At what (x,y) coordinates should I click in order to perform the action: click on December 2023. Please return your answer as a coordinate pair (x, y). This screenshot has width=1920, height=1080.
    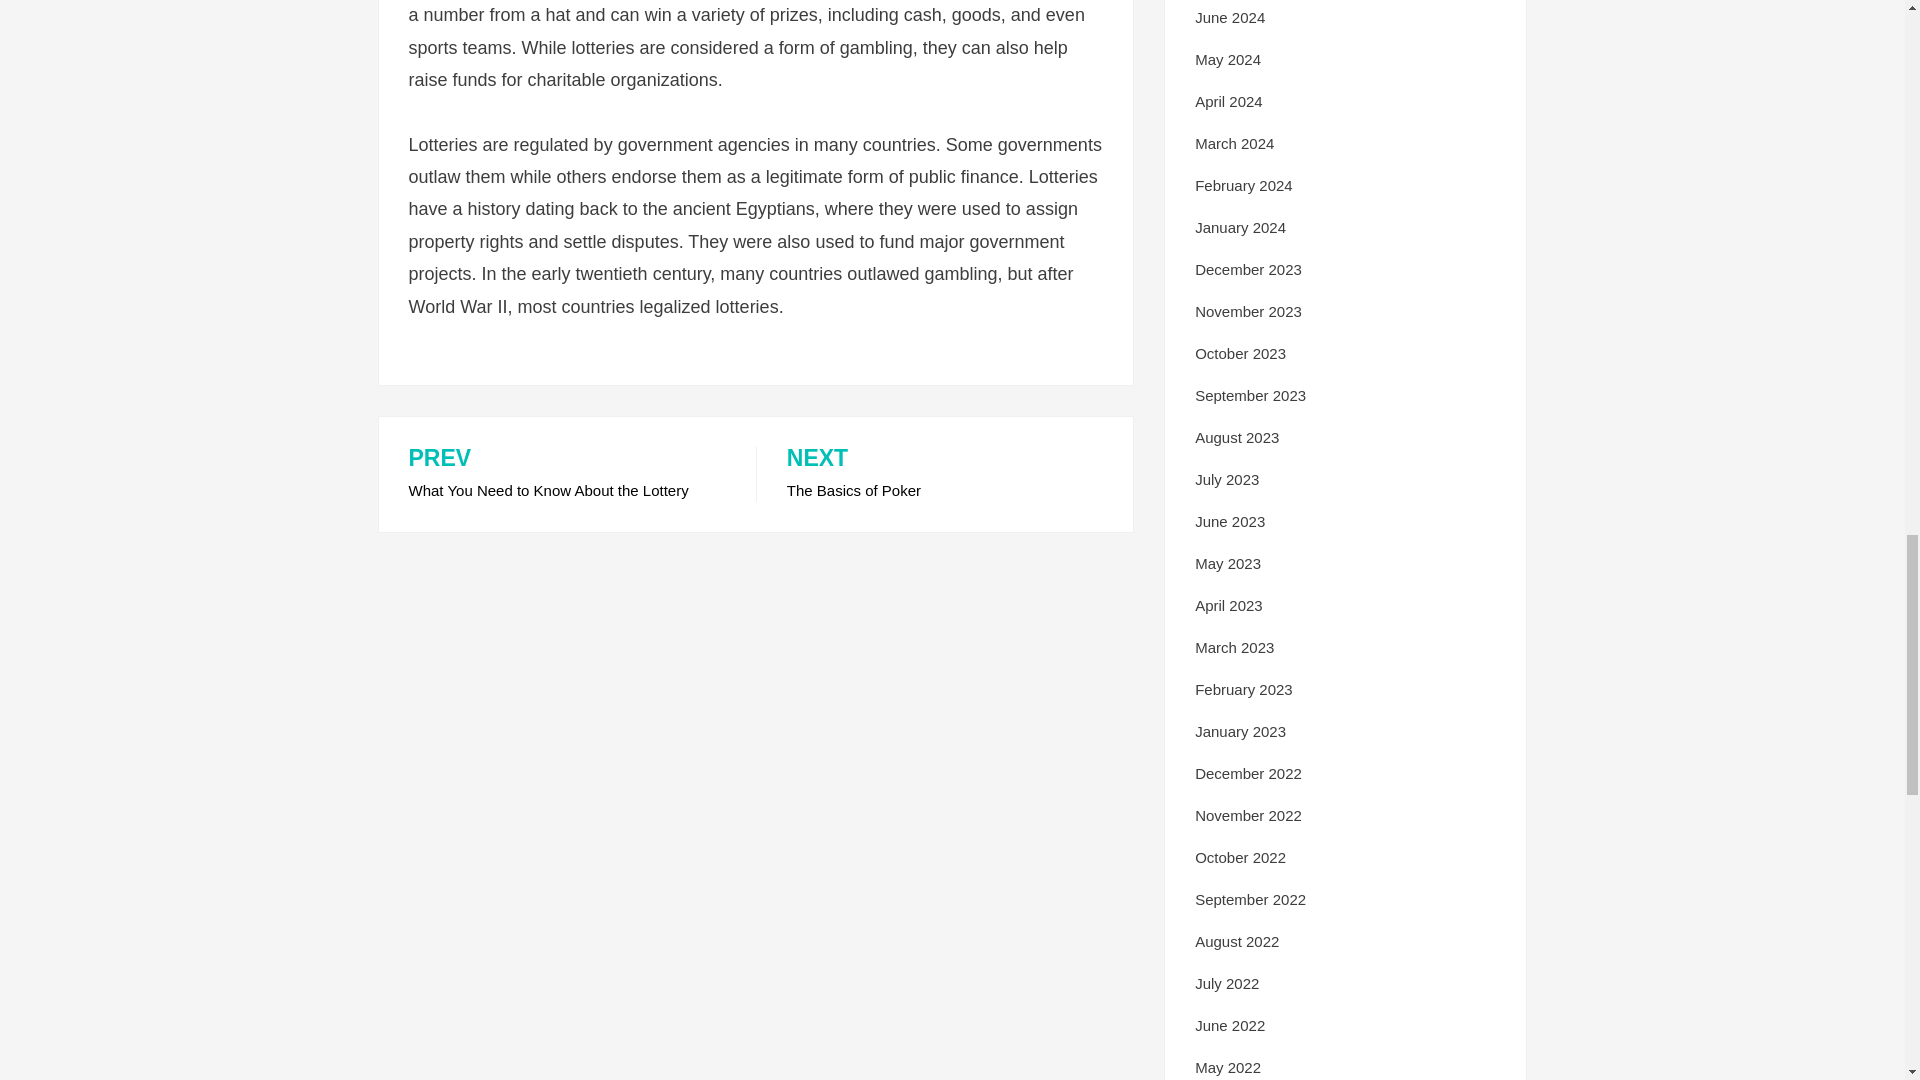
    Looking at the image, I should click on (566, 475).